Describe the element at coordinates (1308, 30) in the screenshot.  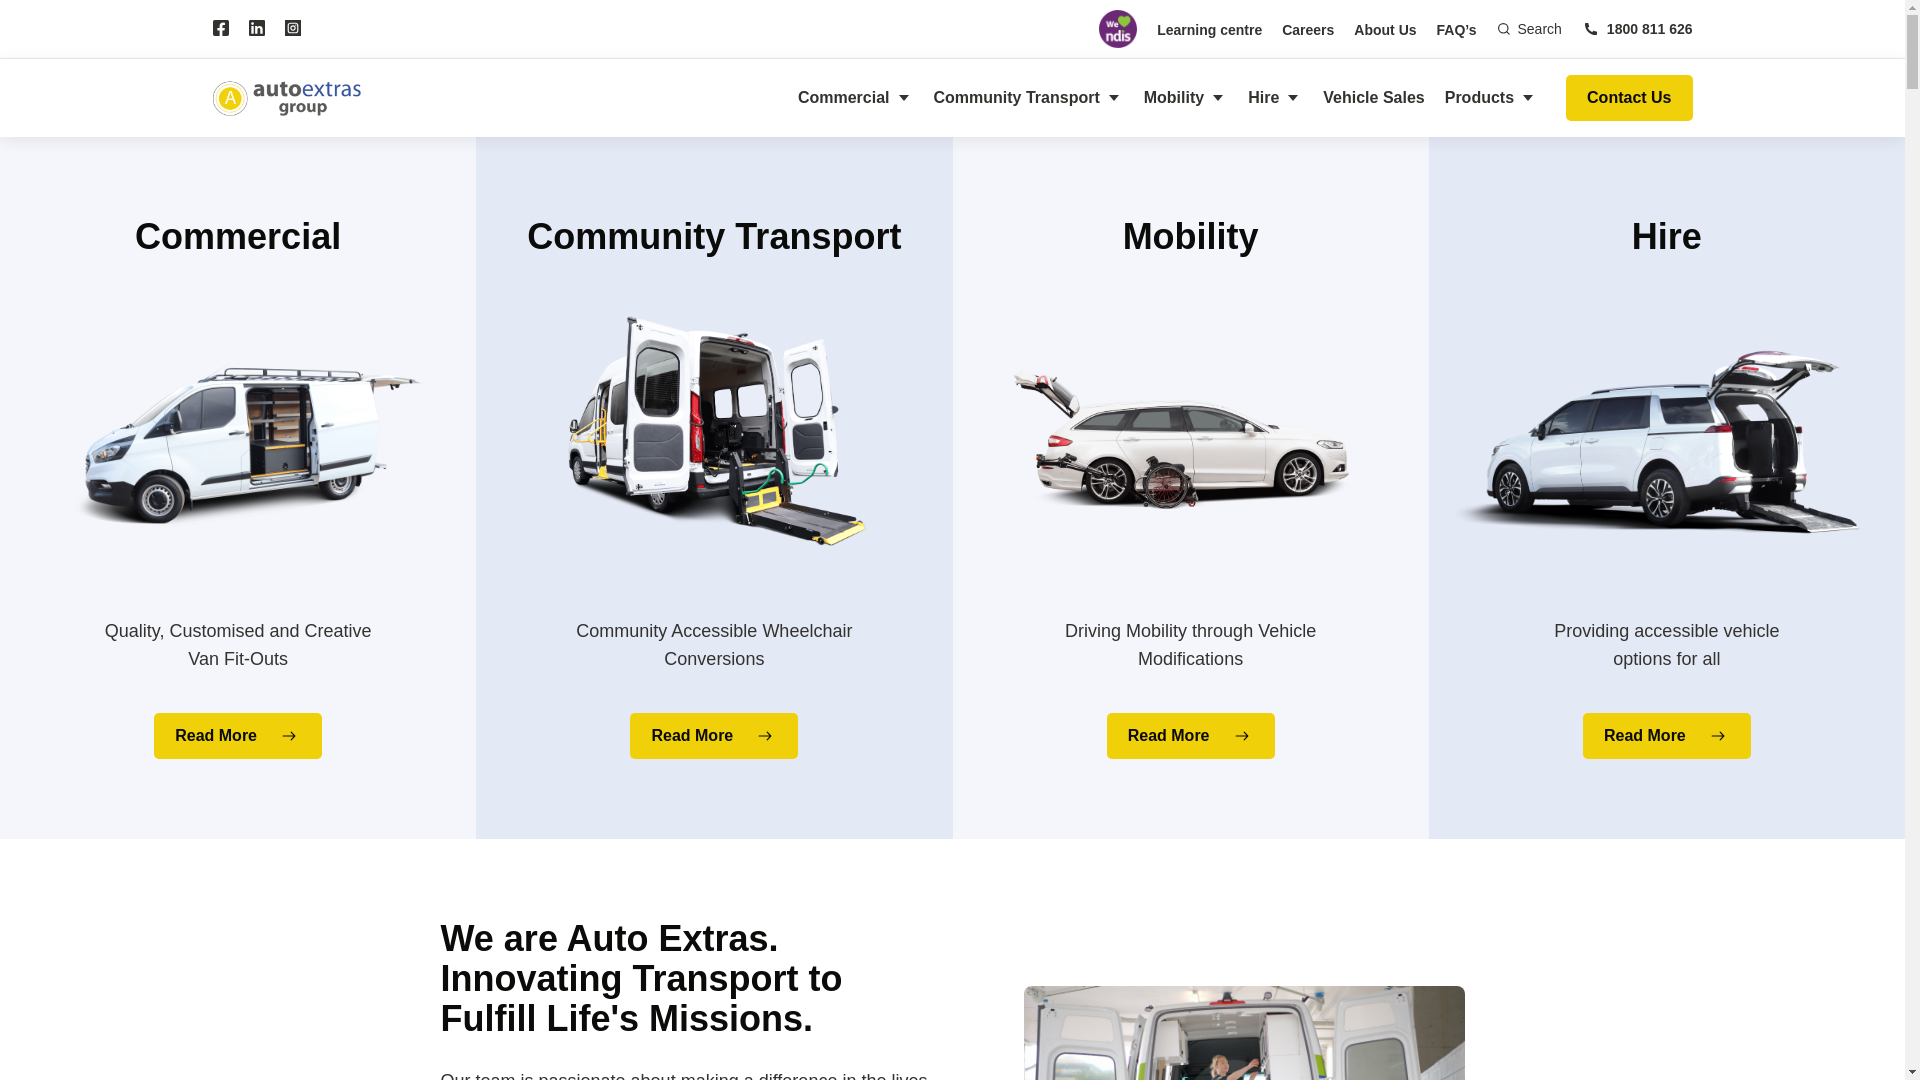
I see `Careers` at that location.